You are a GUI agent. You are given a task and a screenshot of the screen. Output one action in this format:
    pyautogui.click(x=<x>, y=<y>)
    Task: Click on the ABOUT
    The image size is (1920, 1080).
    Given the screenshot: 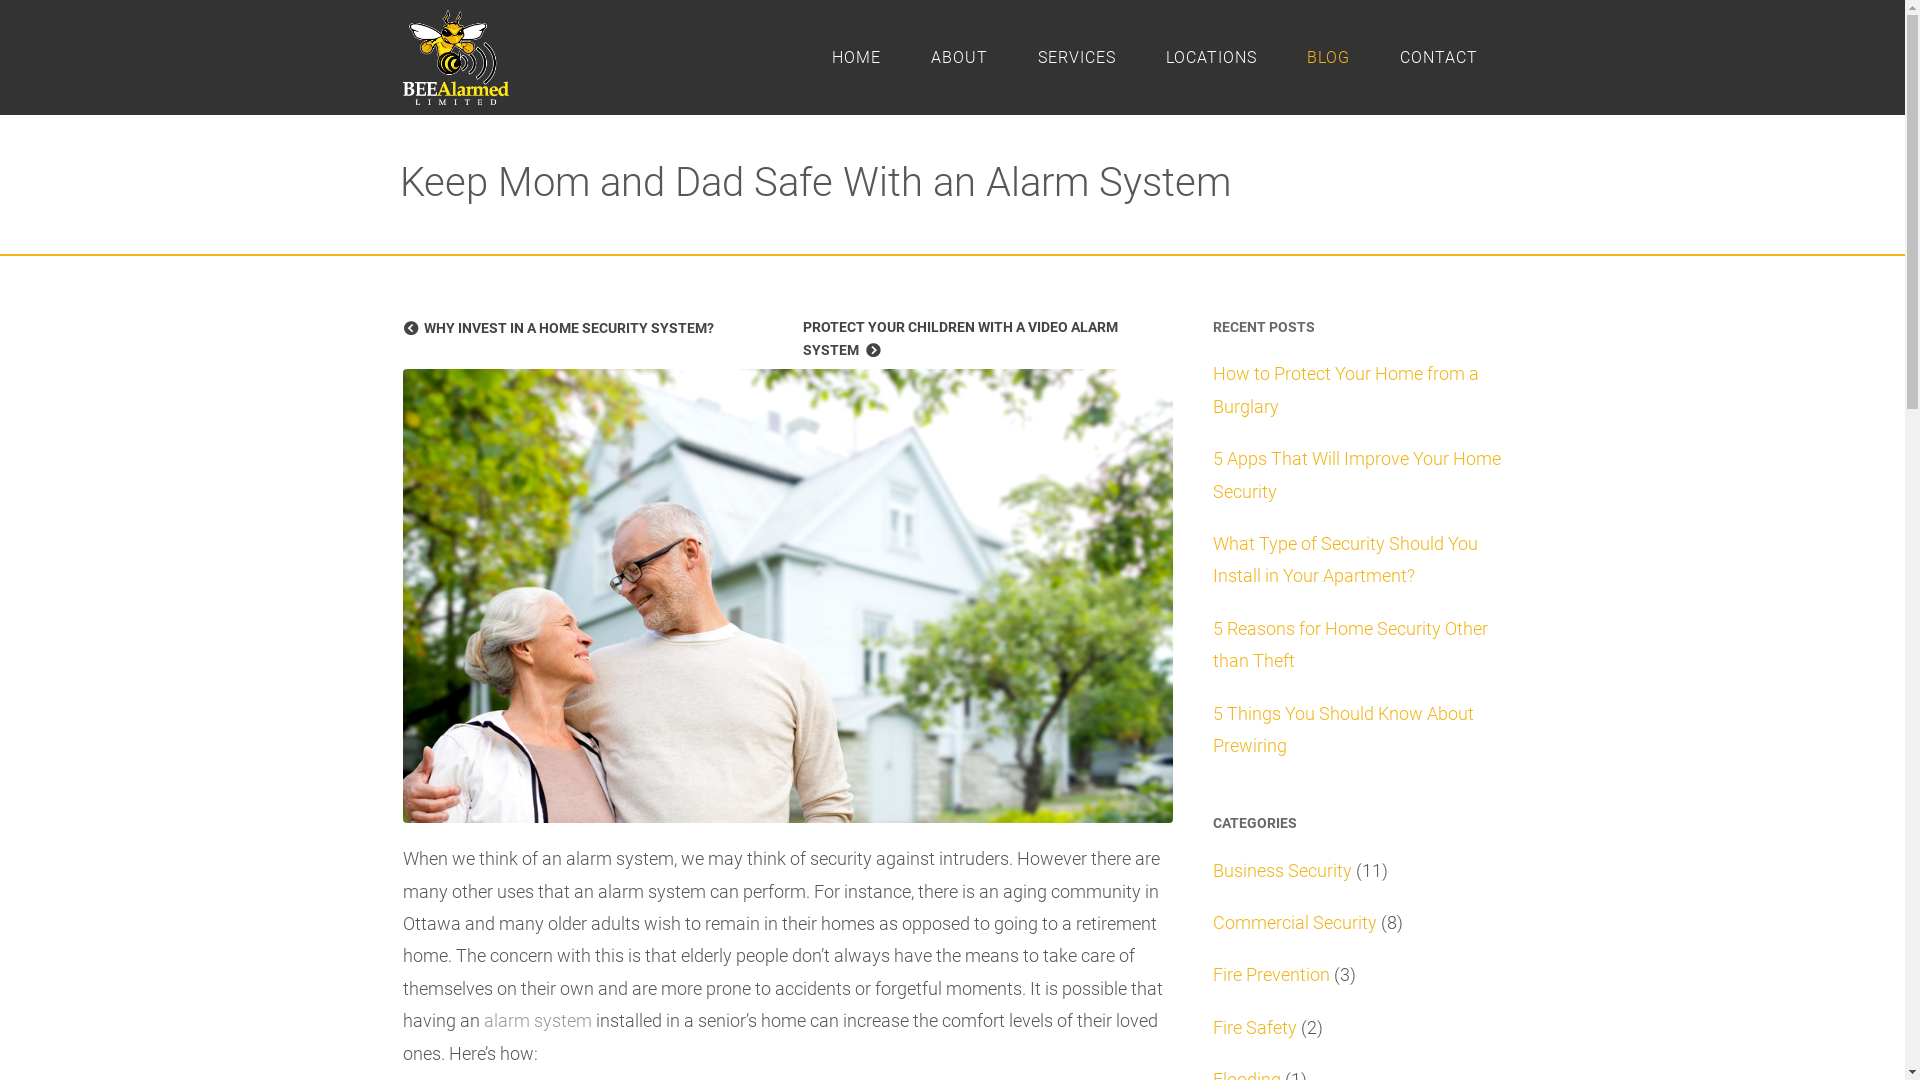 What is the action you would take?
    pyautogui.click(x=960, y=58)
    